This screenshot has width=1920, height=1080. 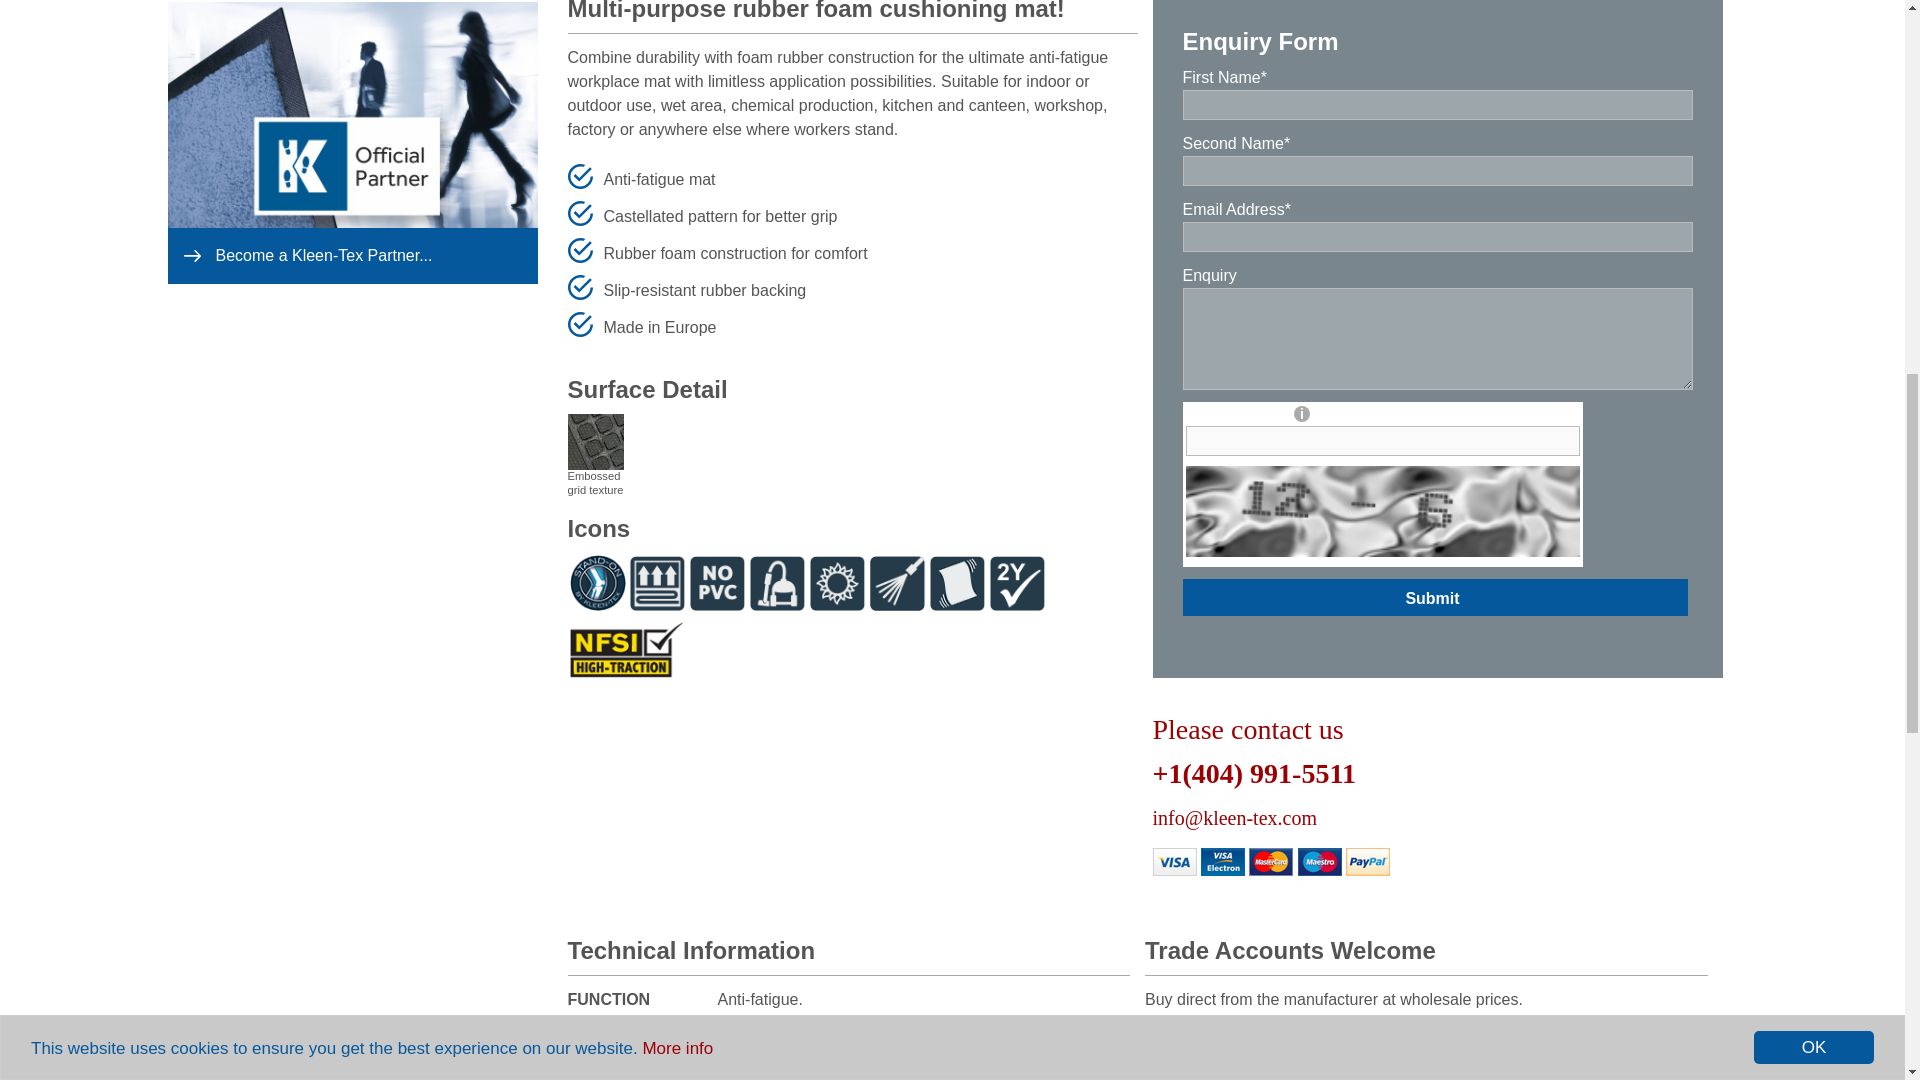 What do you see at coordinates (897, 582) in the screenshot?
I see `Hose to clean` at bounding box center [897, 582].